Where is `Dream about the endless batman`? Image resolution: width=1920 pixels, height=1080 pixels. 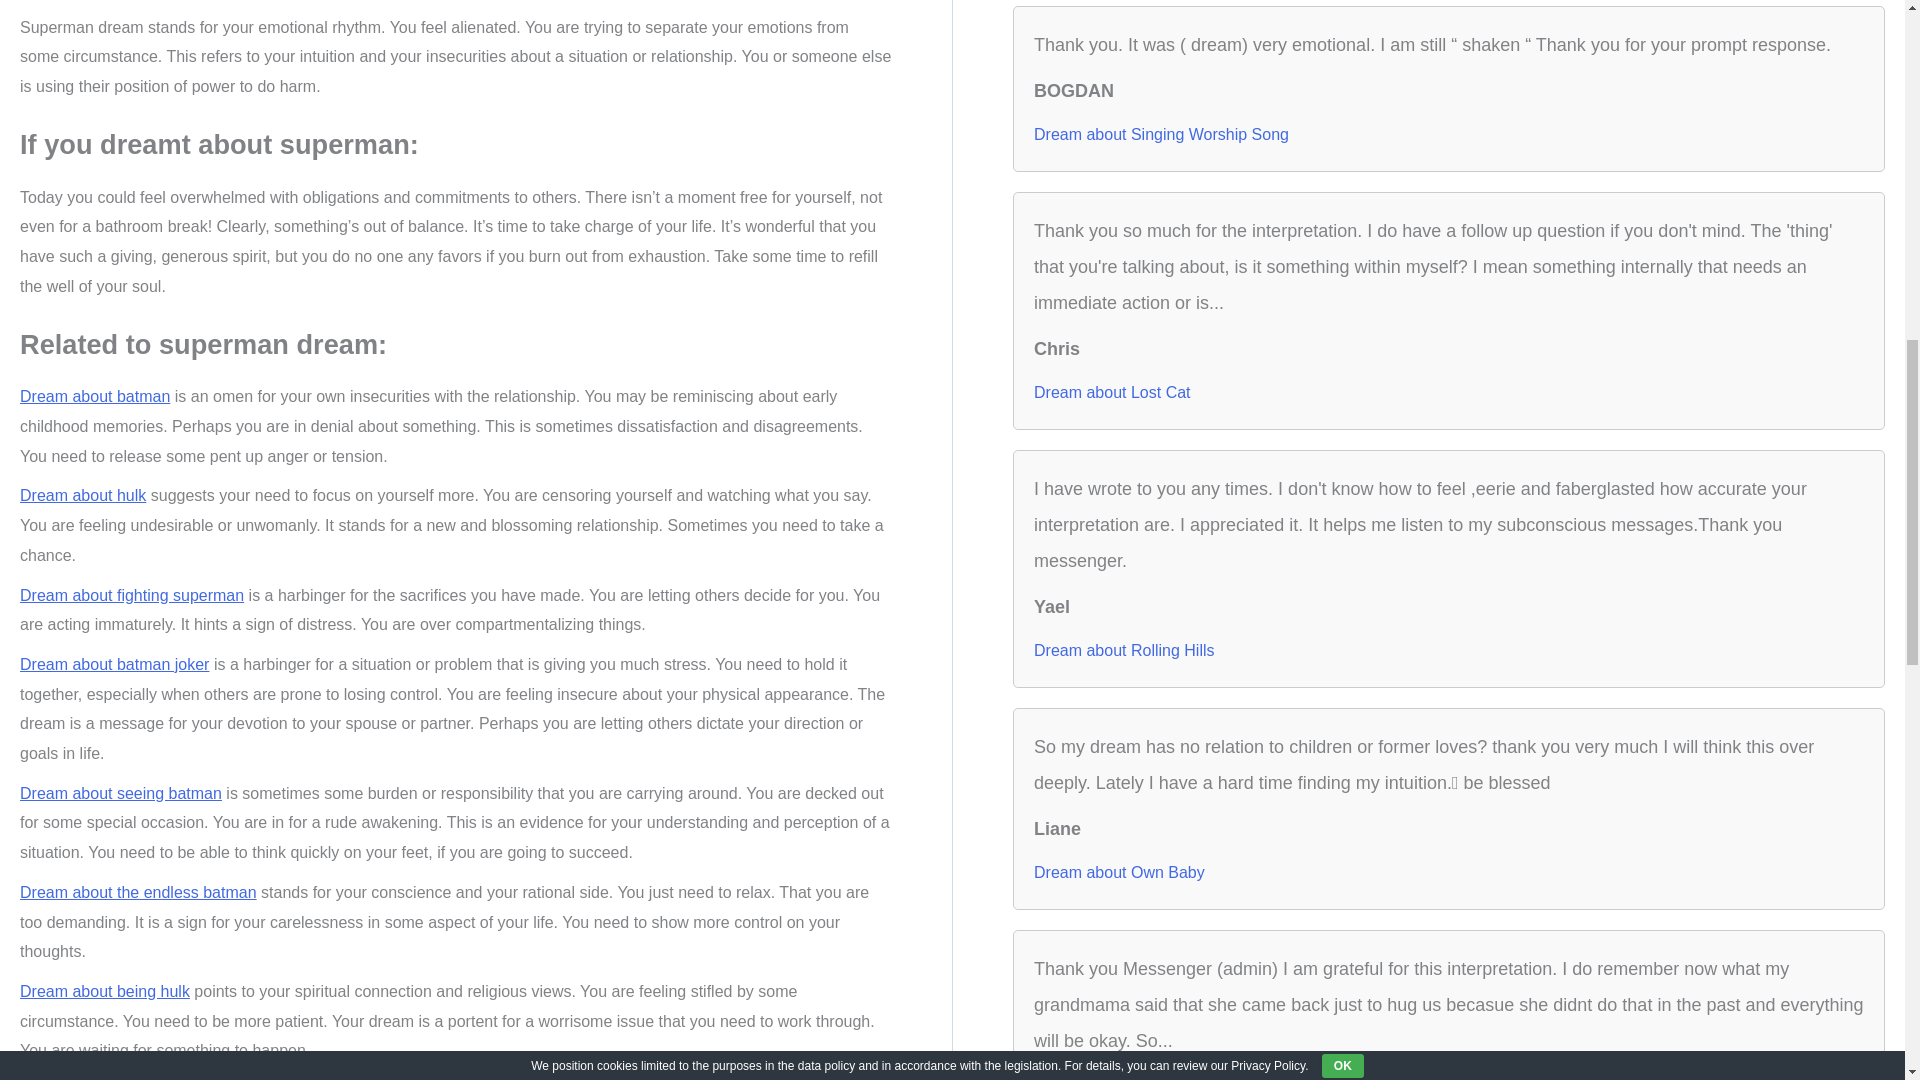 Dream about the endless batman is located at coordinates (138, 892).